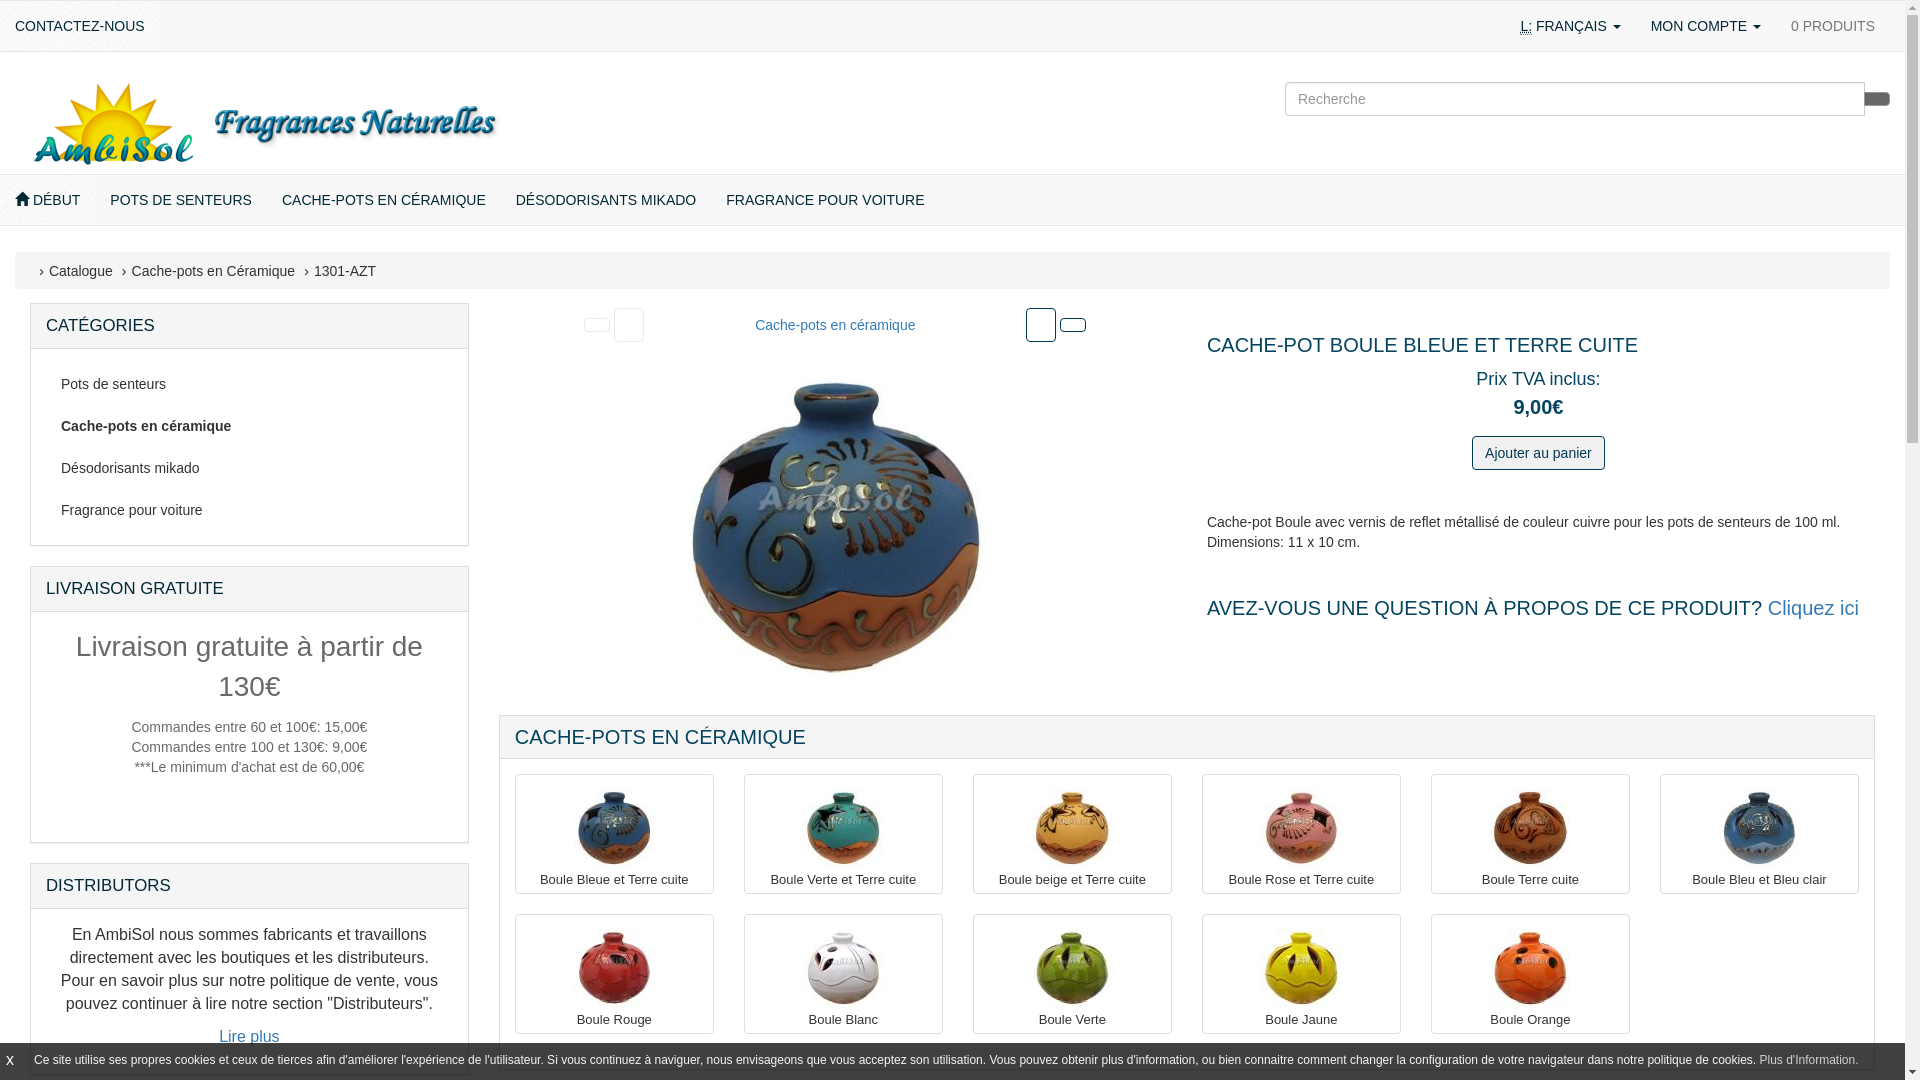  What do you see at coordinates (181, 200) in the screenshot?
I see `POTS DE SENTEURS` at bounding box center [181, 200].